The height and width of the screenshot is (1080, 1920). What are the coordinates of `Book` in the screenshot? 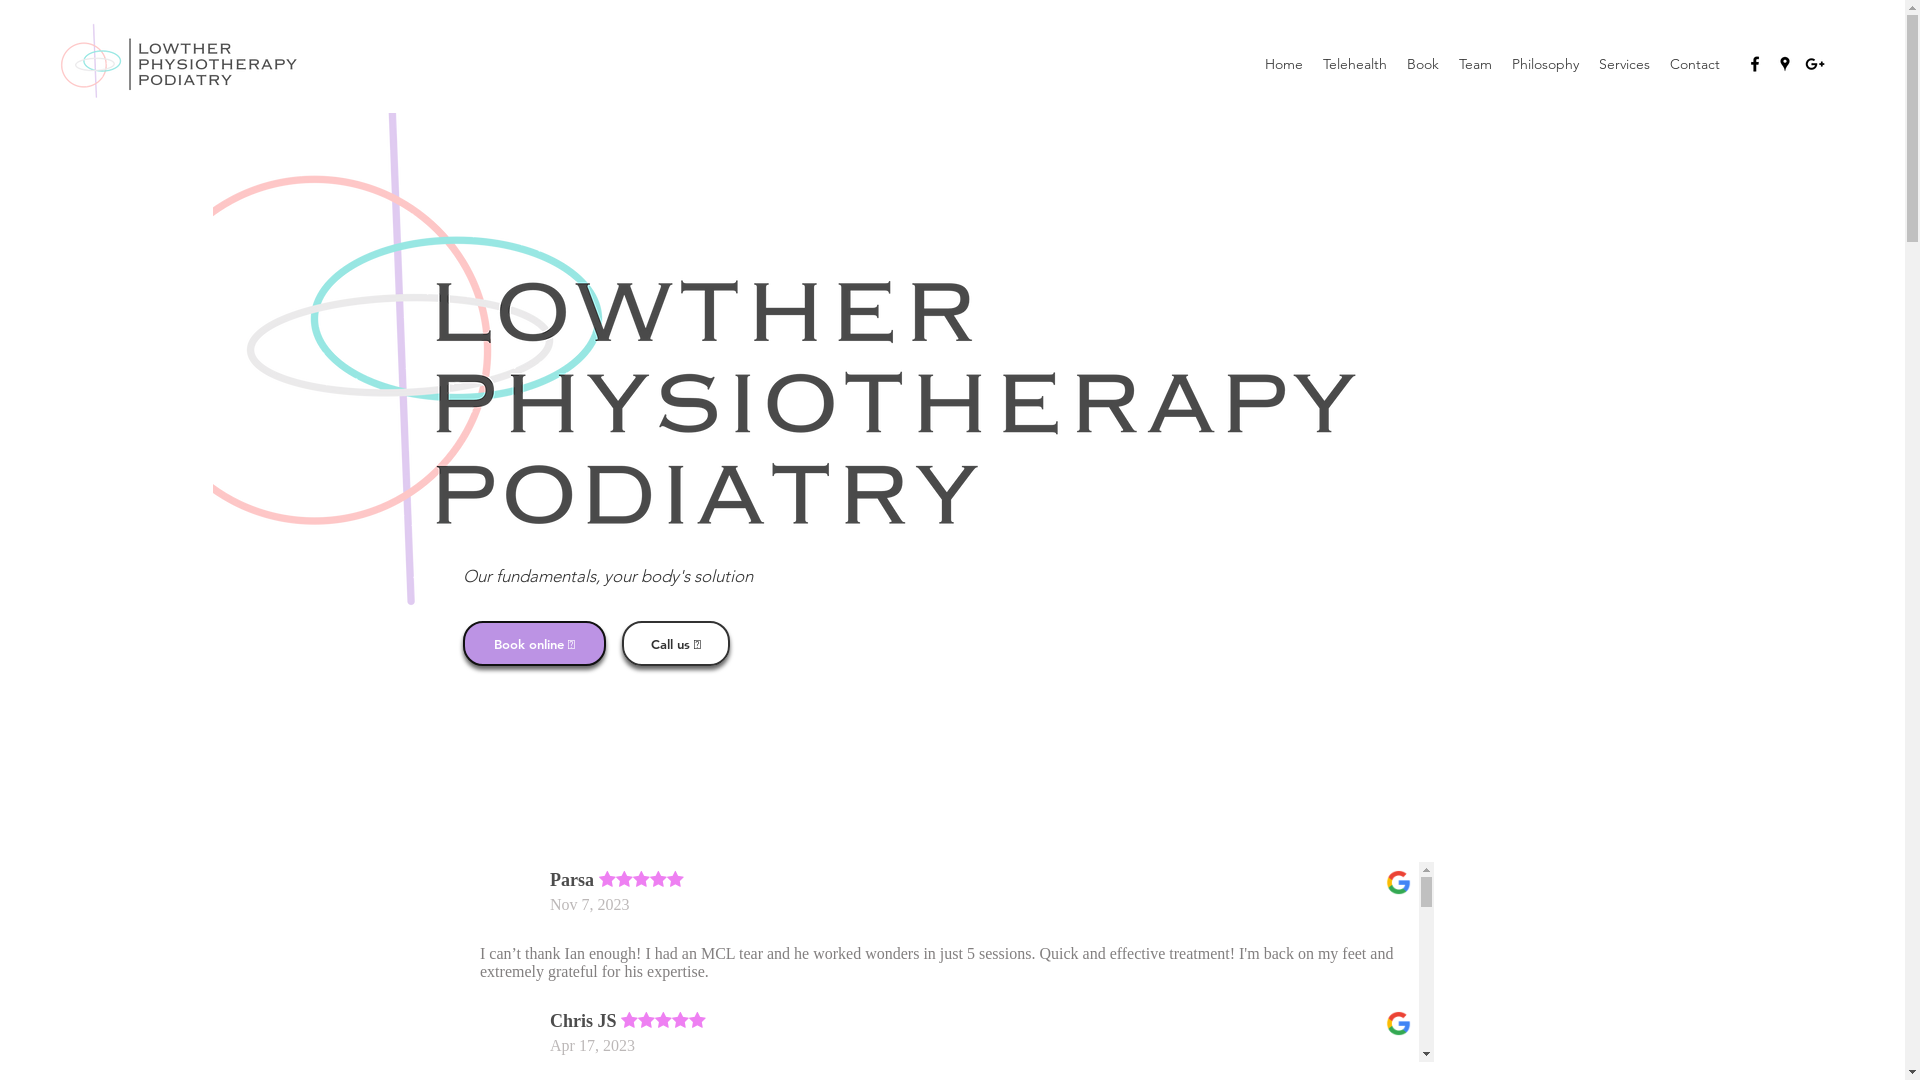 It's located at (1423, 64).